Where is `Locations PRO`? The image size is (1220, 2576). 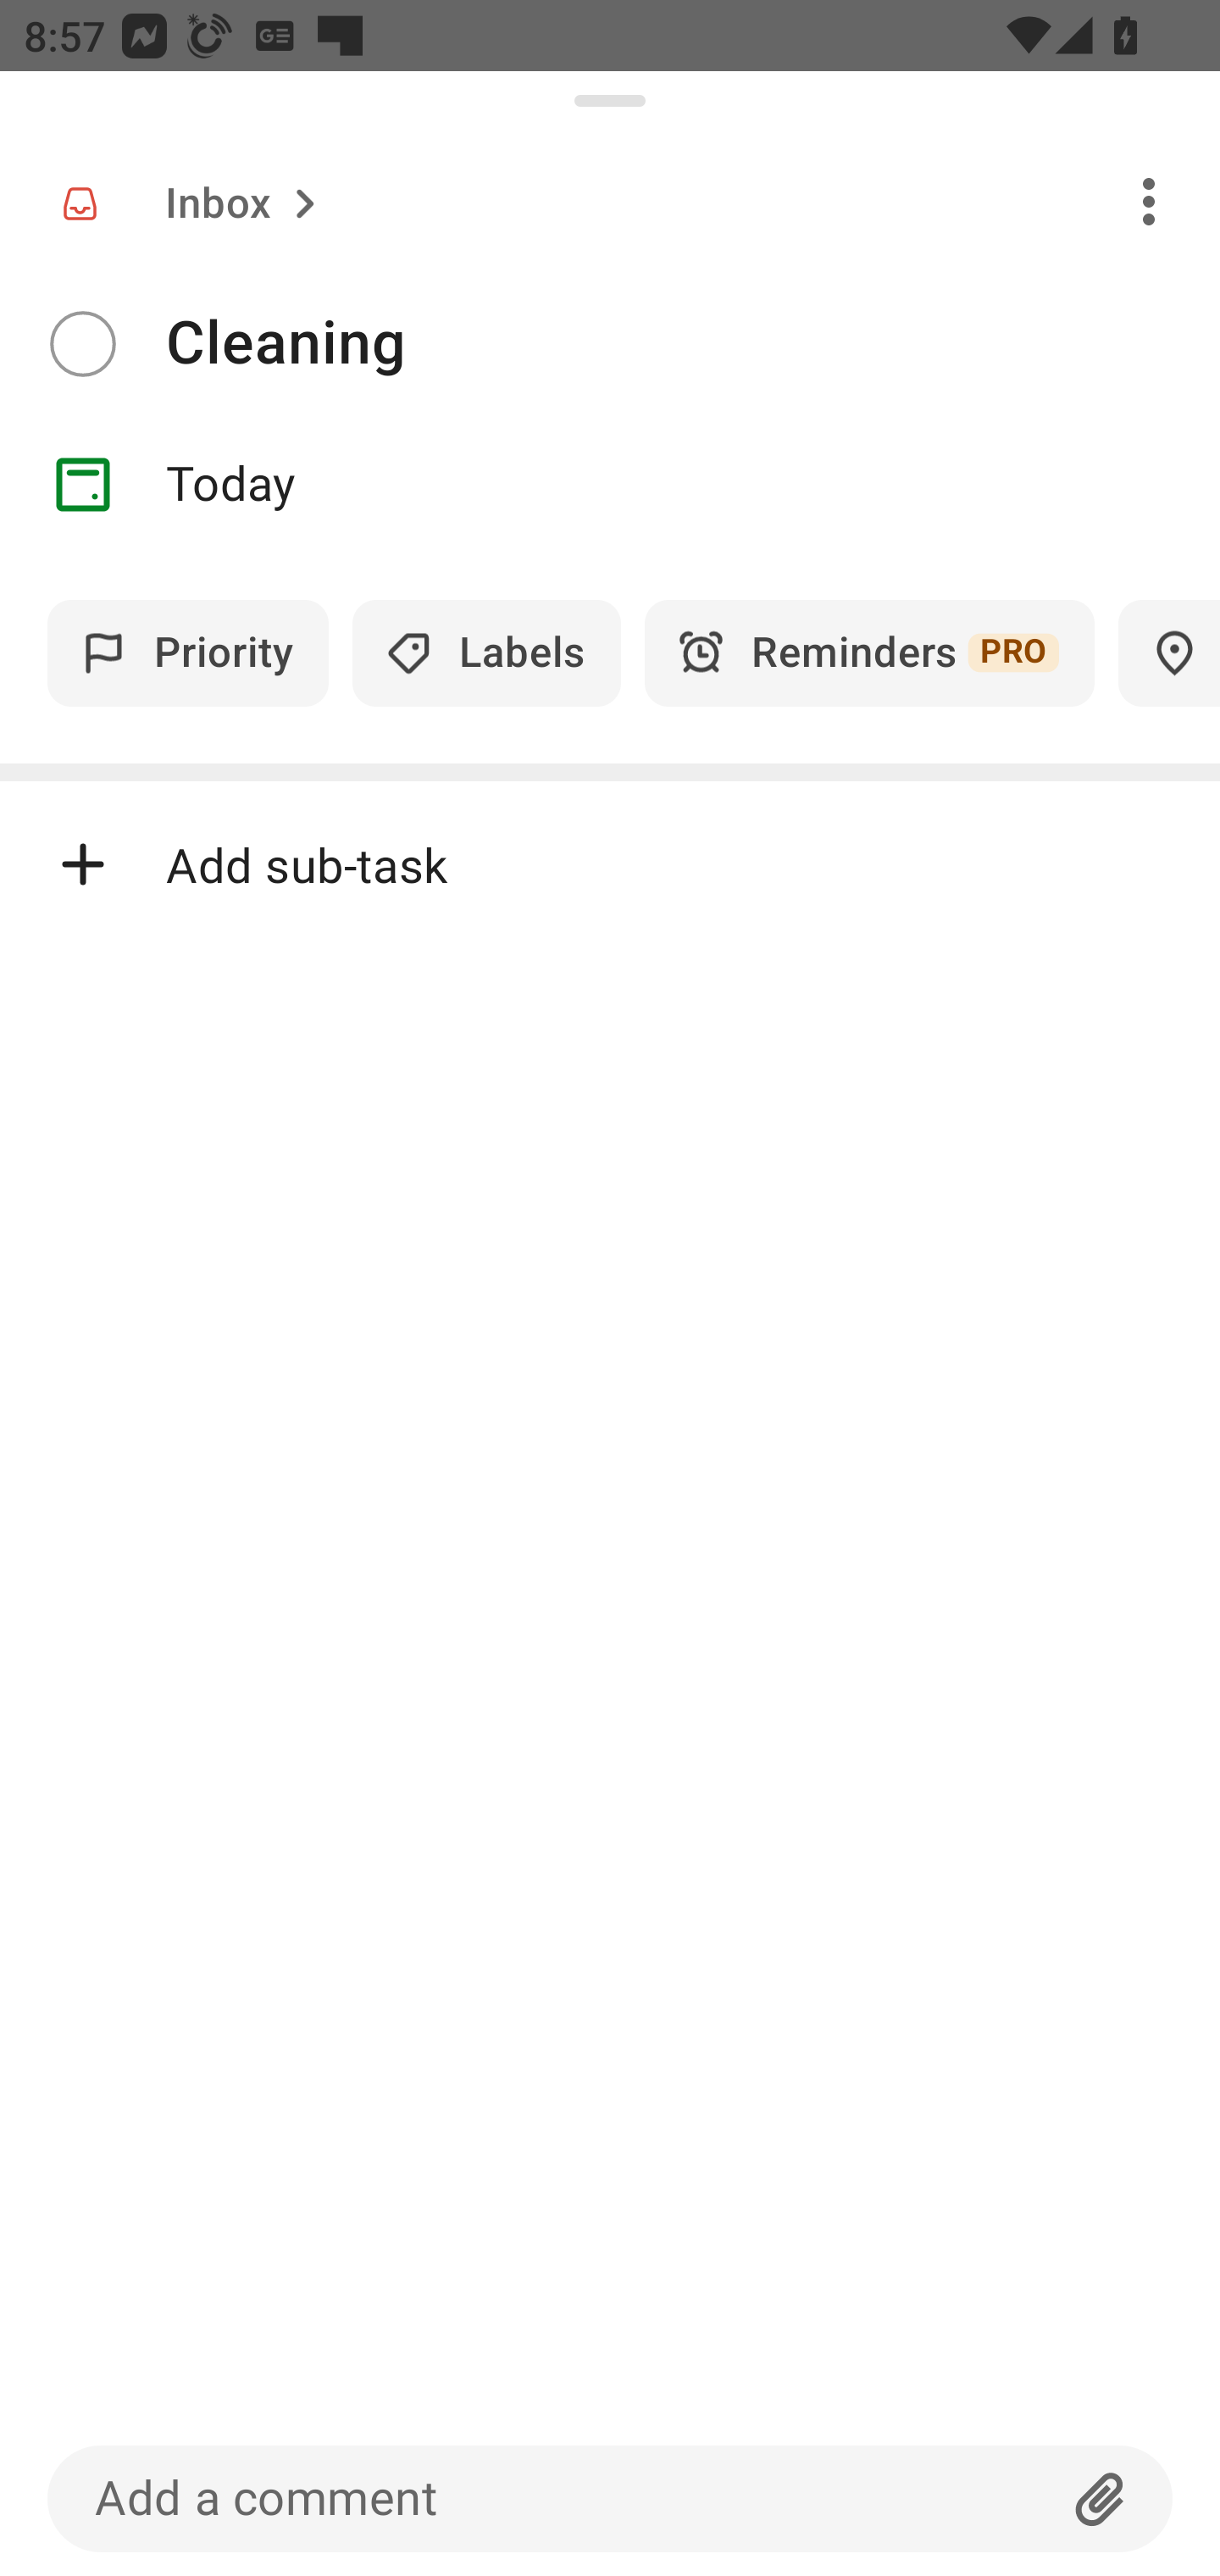
Locations PRO is located at coordinates (1169, 652).